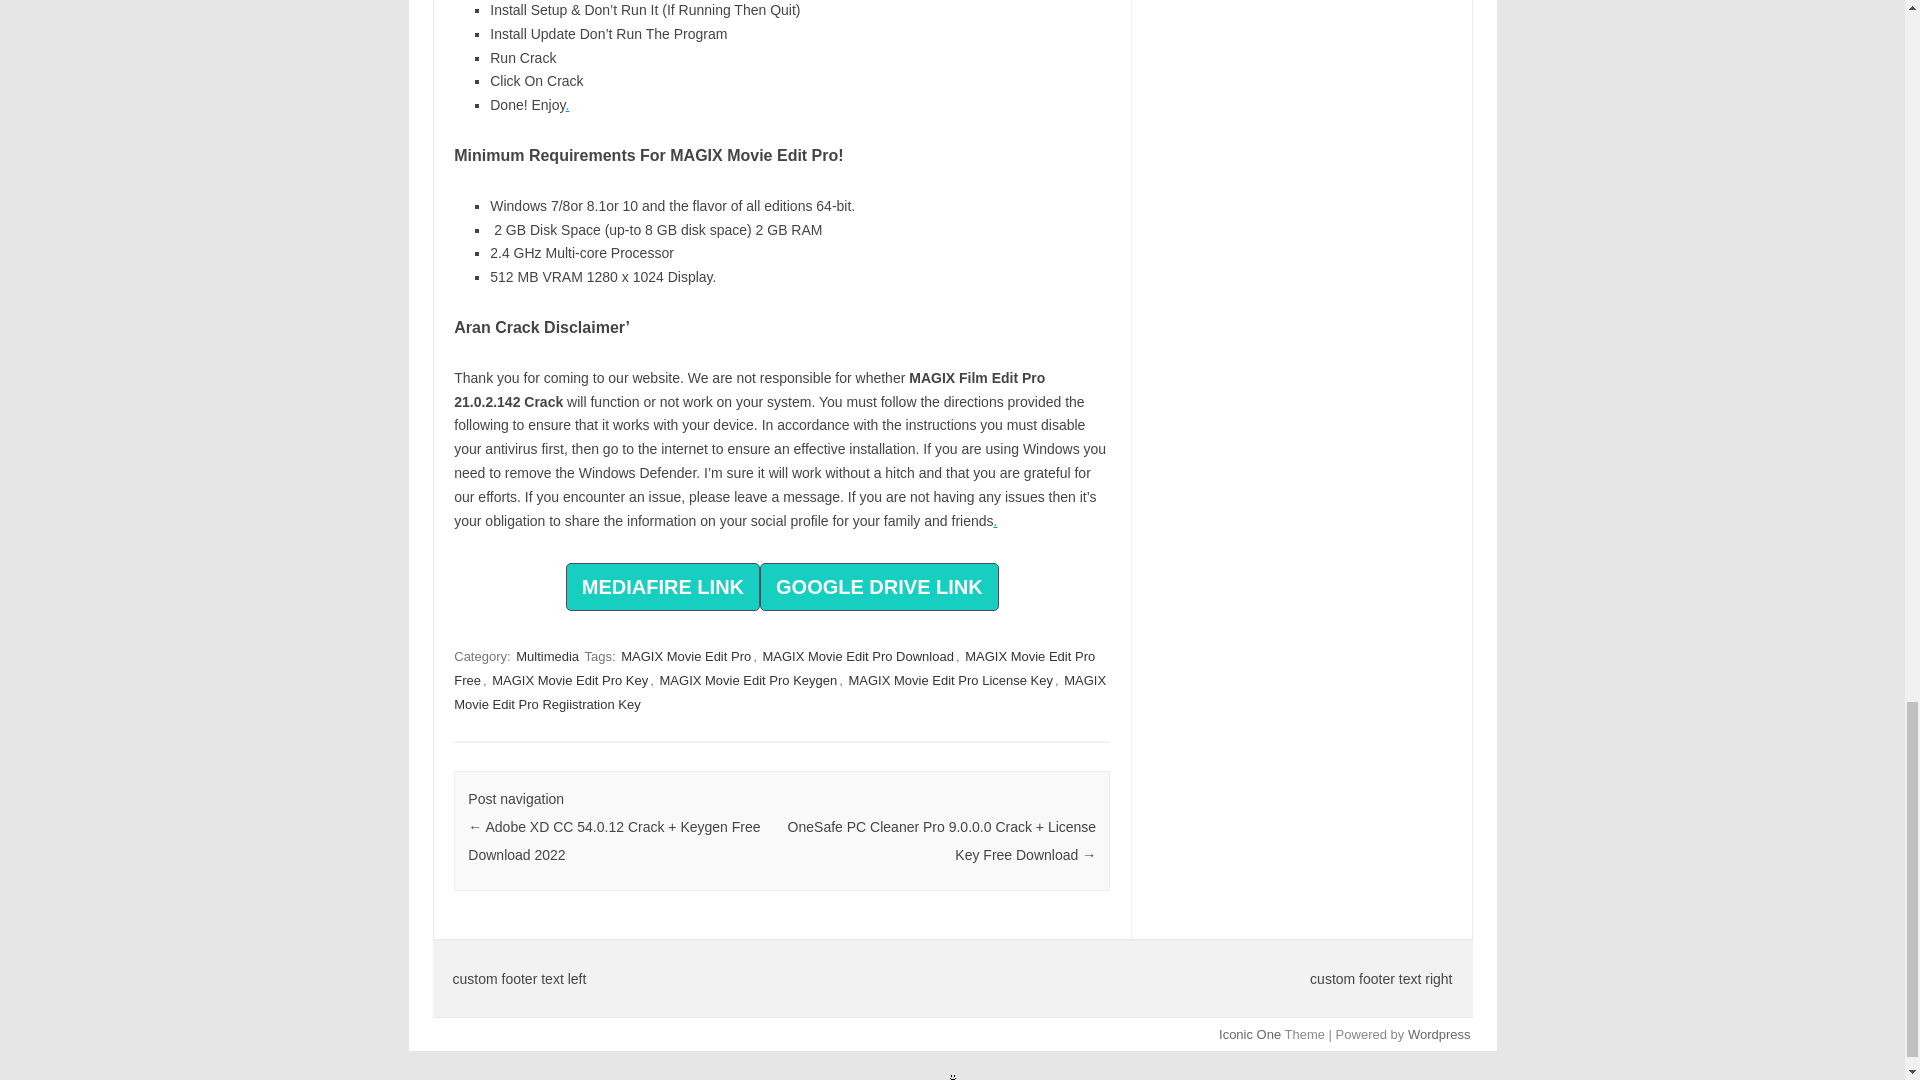  Describe the element at coordinates (879, 589) in the screenshot. I see `GOOGLE DRIVE LINK` at that location.